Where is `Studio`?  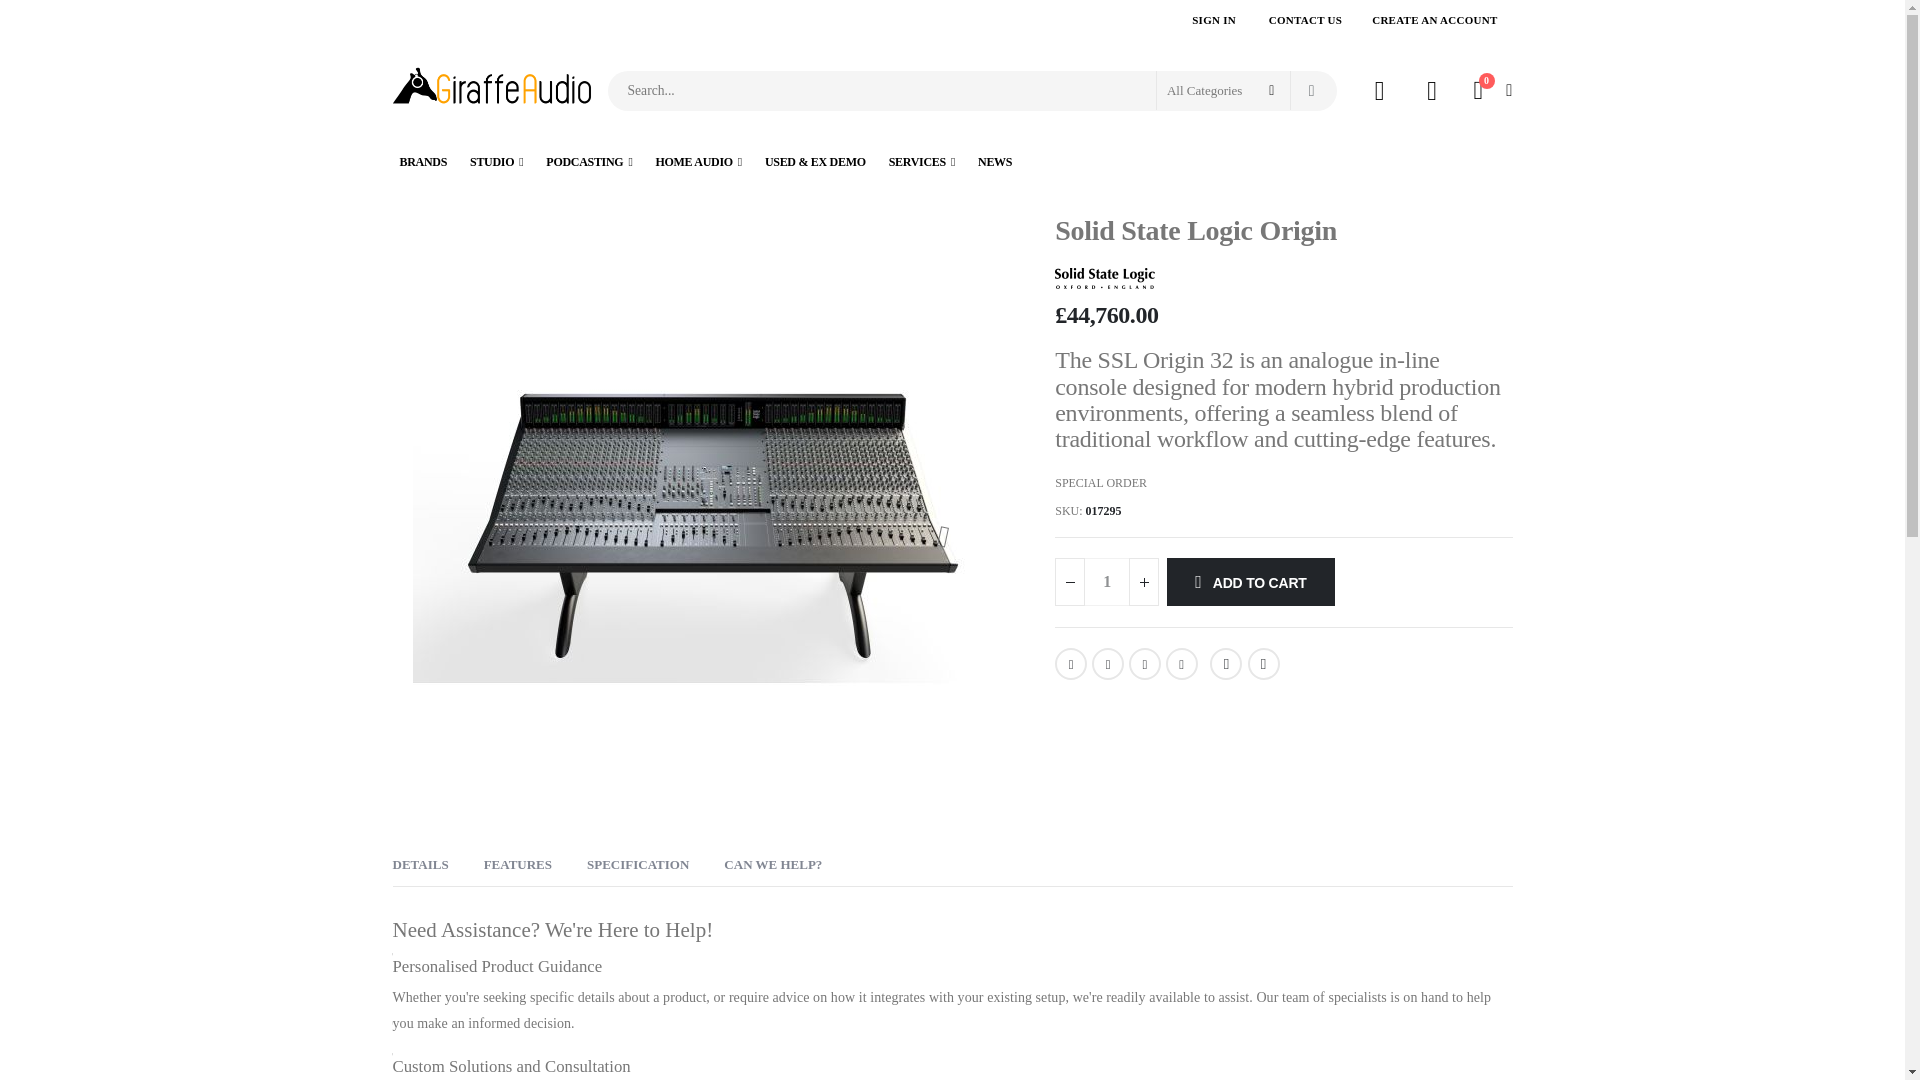 Studio is located at coordinates (496, 162).